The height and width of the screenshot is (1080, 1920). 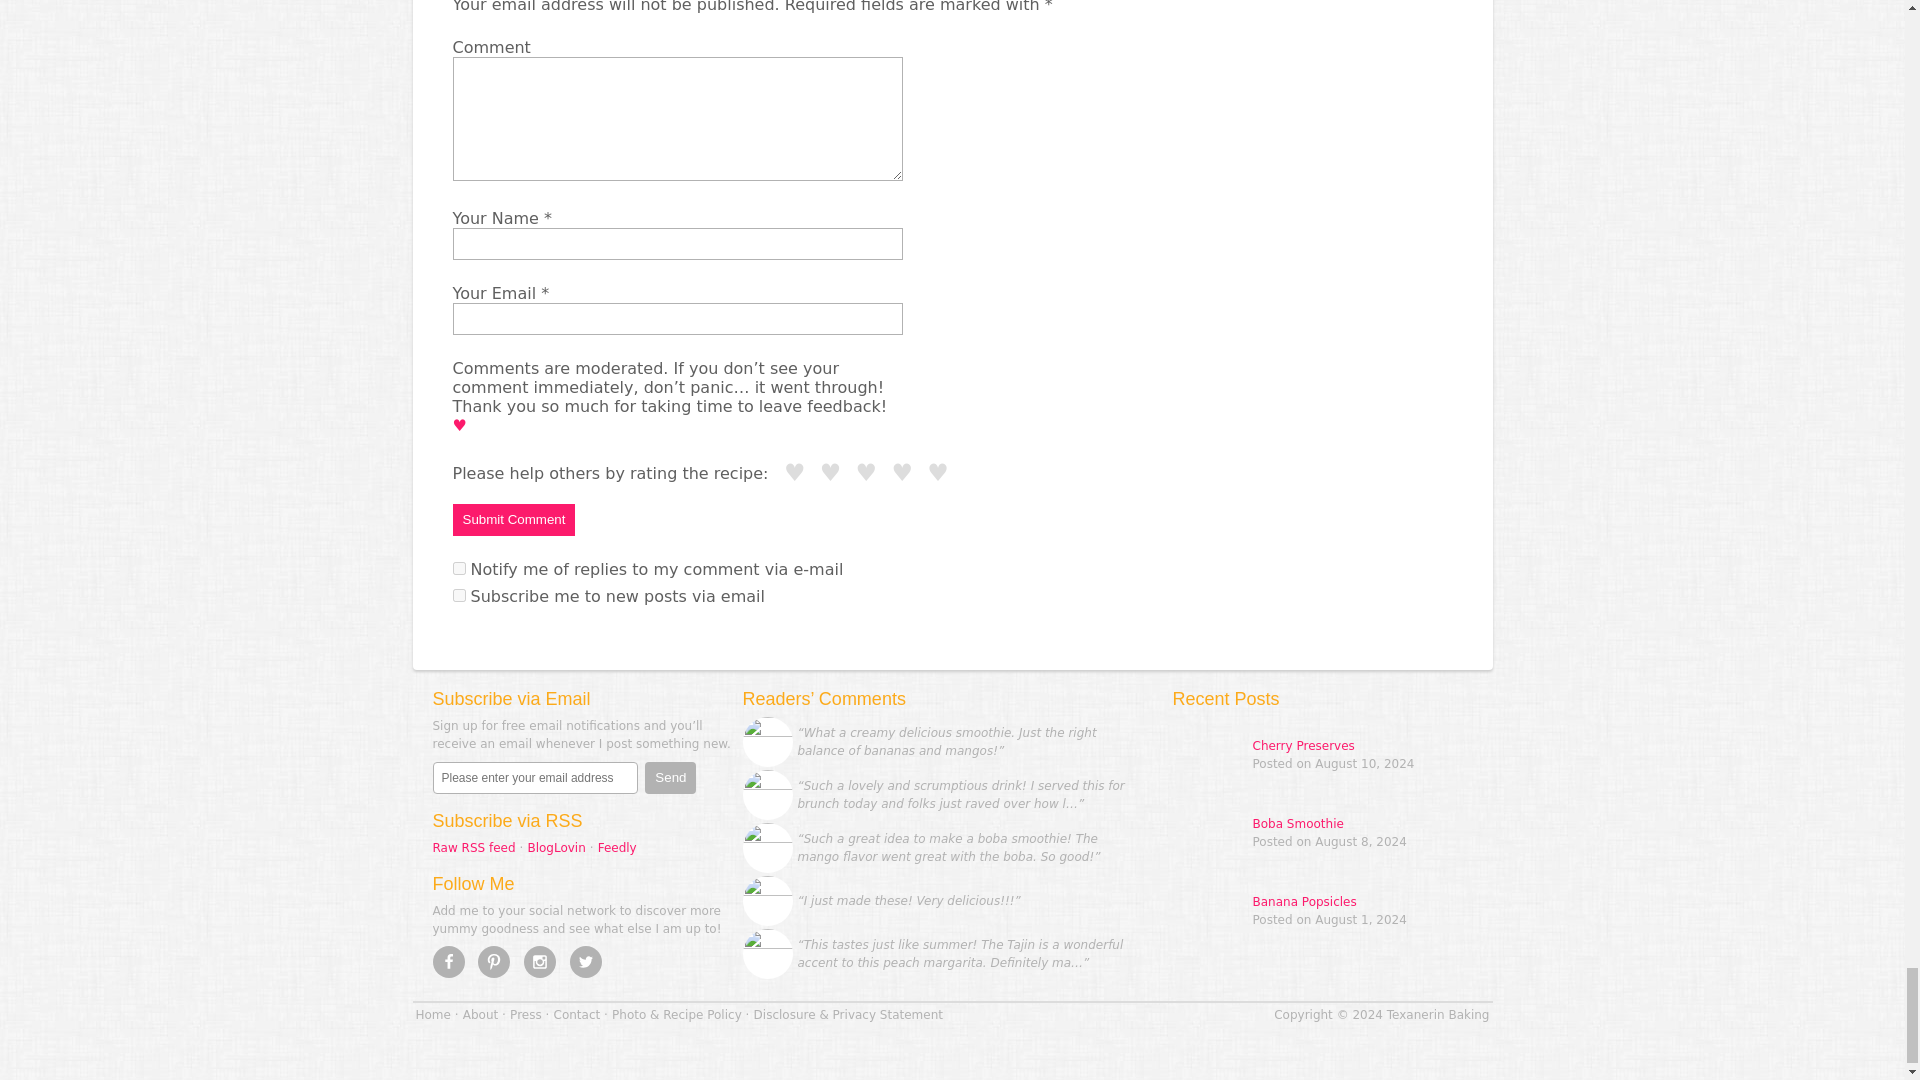 I want to click on Good, so click(x=902, y=474).